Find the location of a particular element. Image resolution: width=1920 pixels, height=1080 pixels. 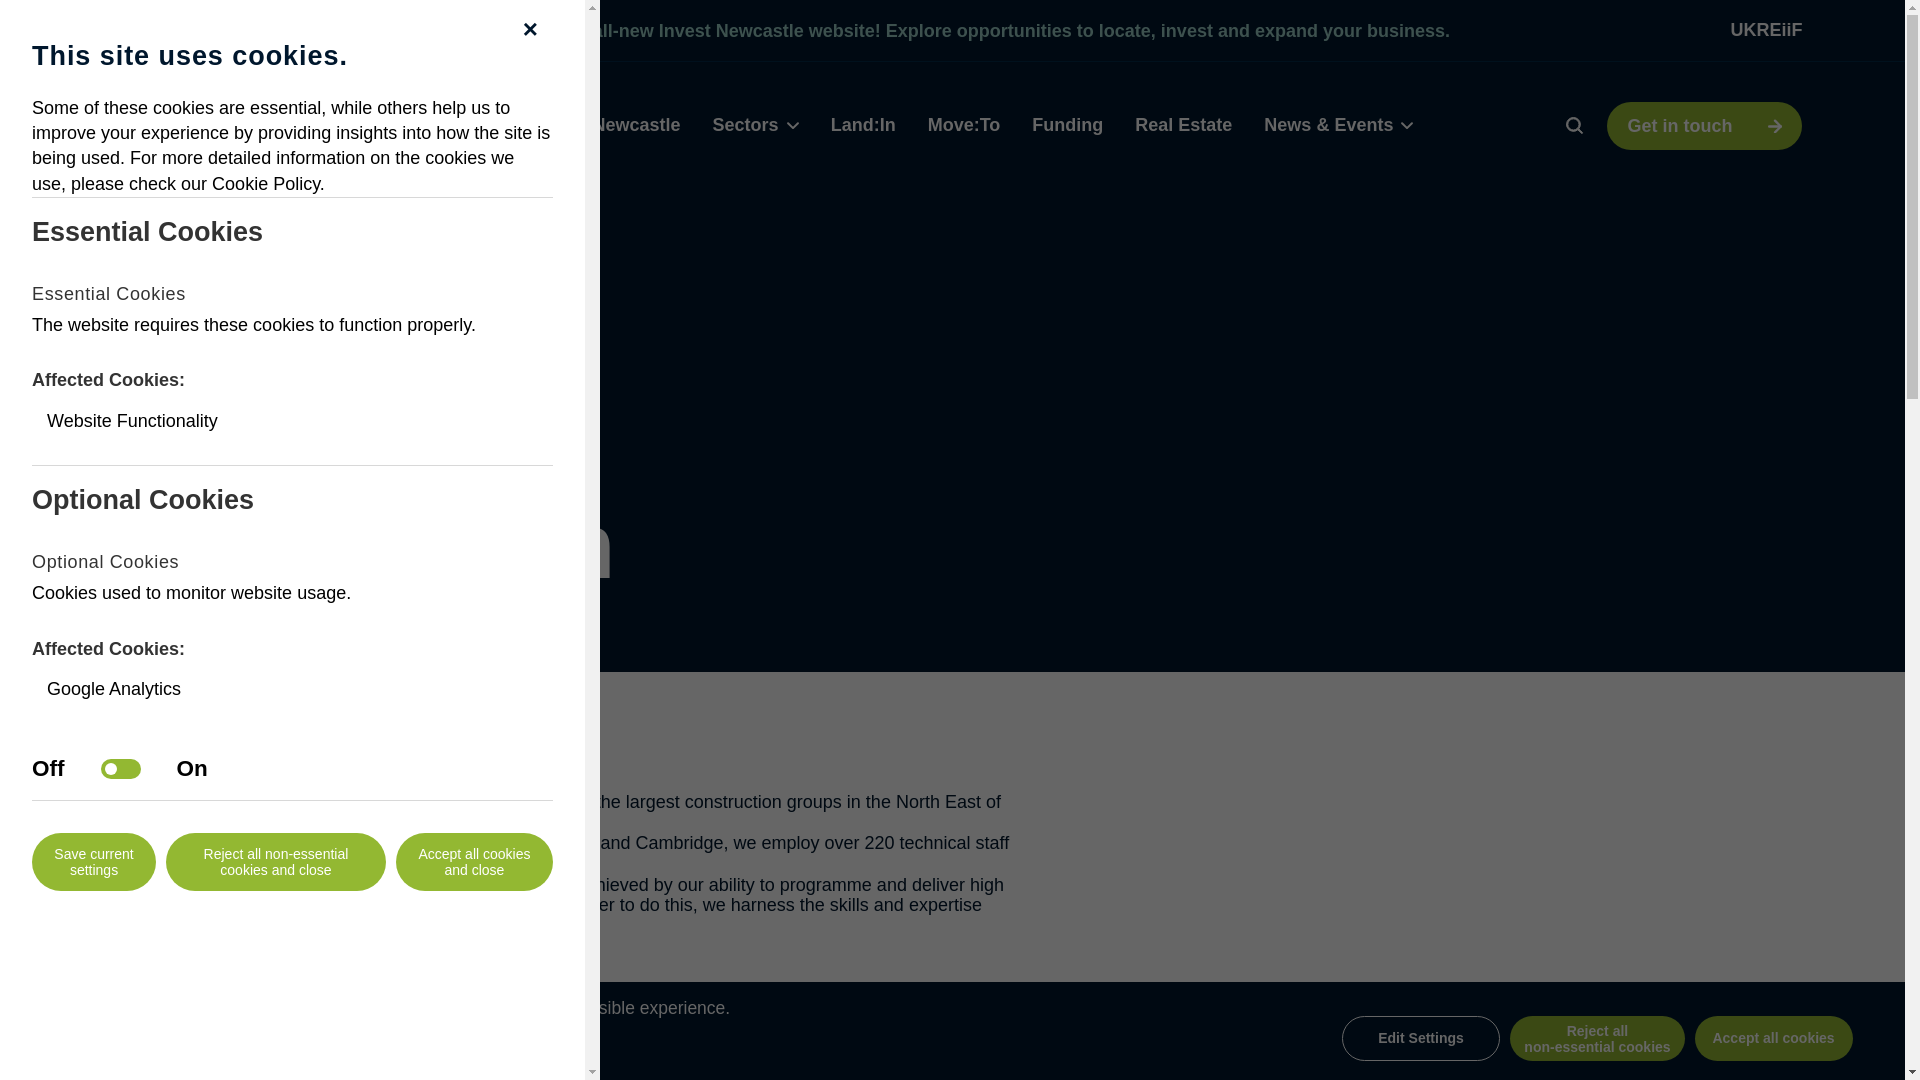

Why Newcastle is located at coordinates (615, 124).